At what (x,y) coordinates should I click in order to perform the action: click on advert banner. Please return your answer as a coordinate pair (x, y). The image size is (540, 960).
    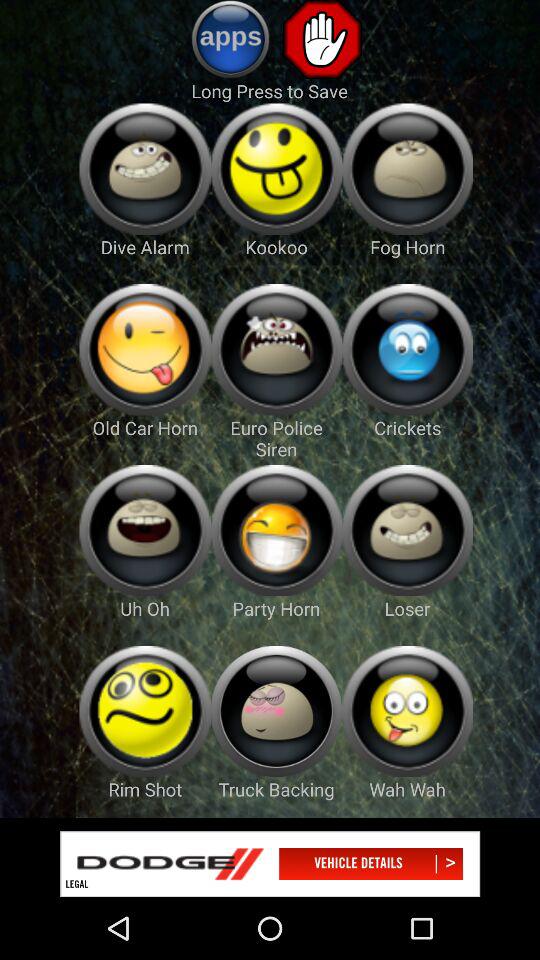
    Looking at the image, I should click on (270, 864).